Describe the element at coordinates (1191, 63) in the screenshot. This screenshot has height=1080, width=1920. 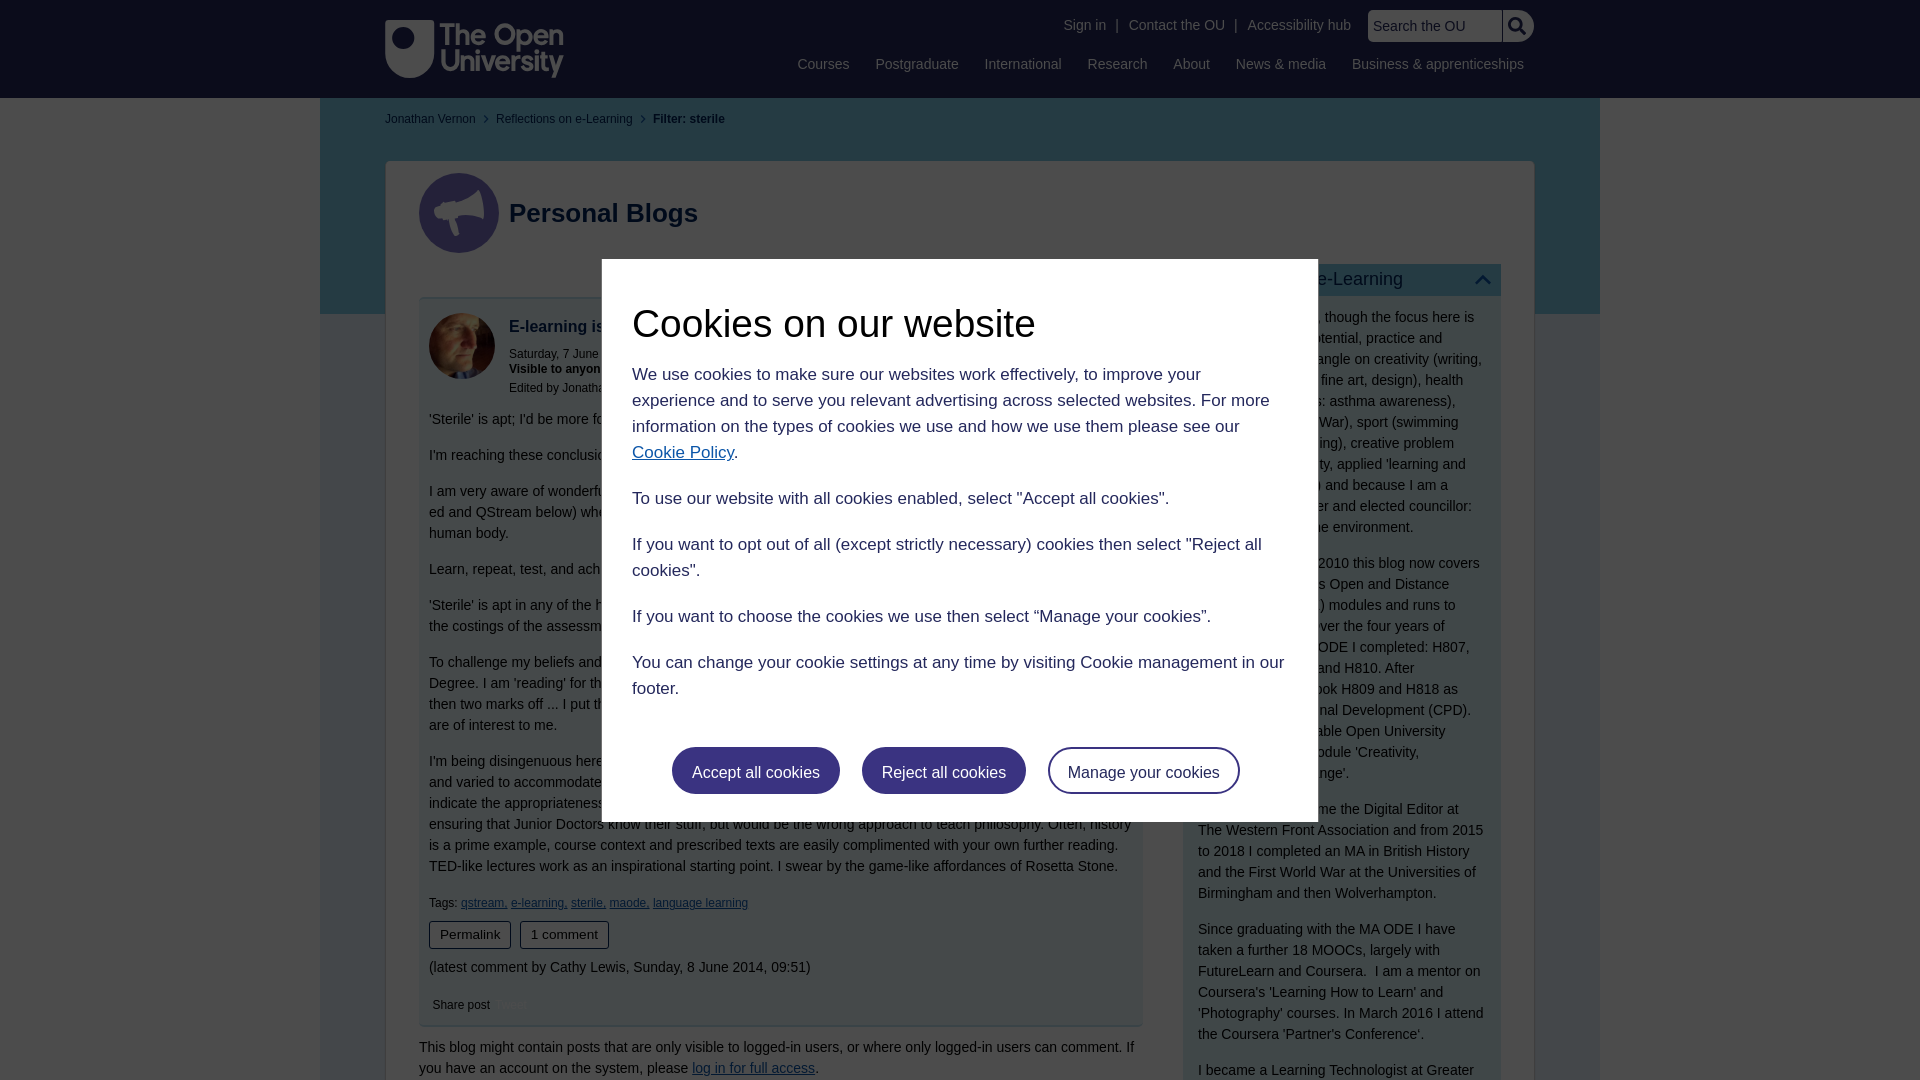
I see `About` at that location.